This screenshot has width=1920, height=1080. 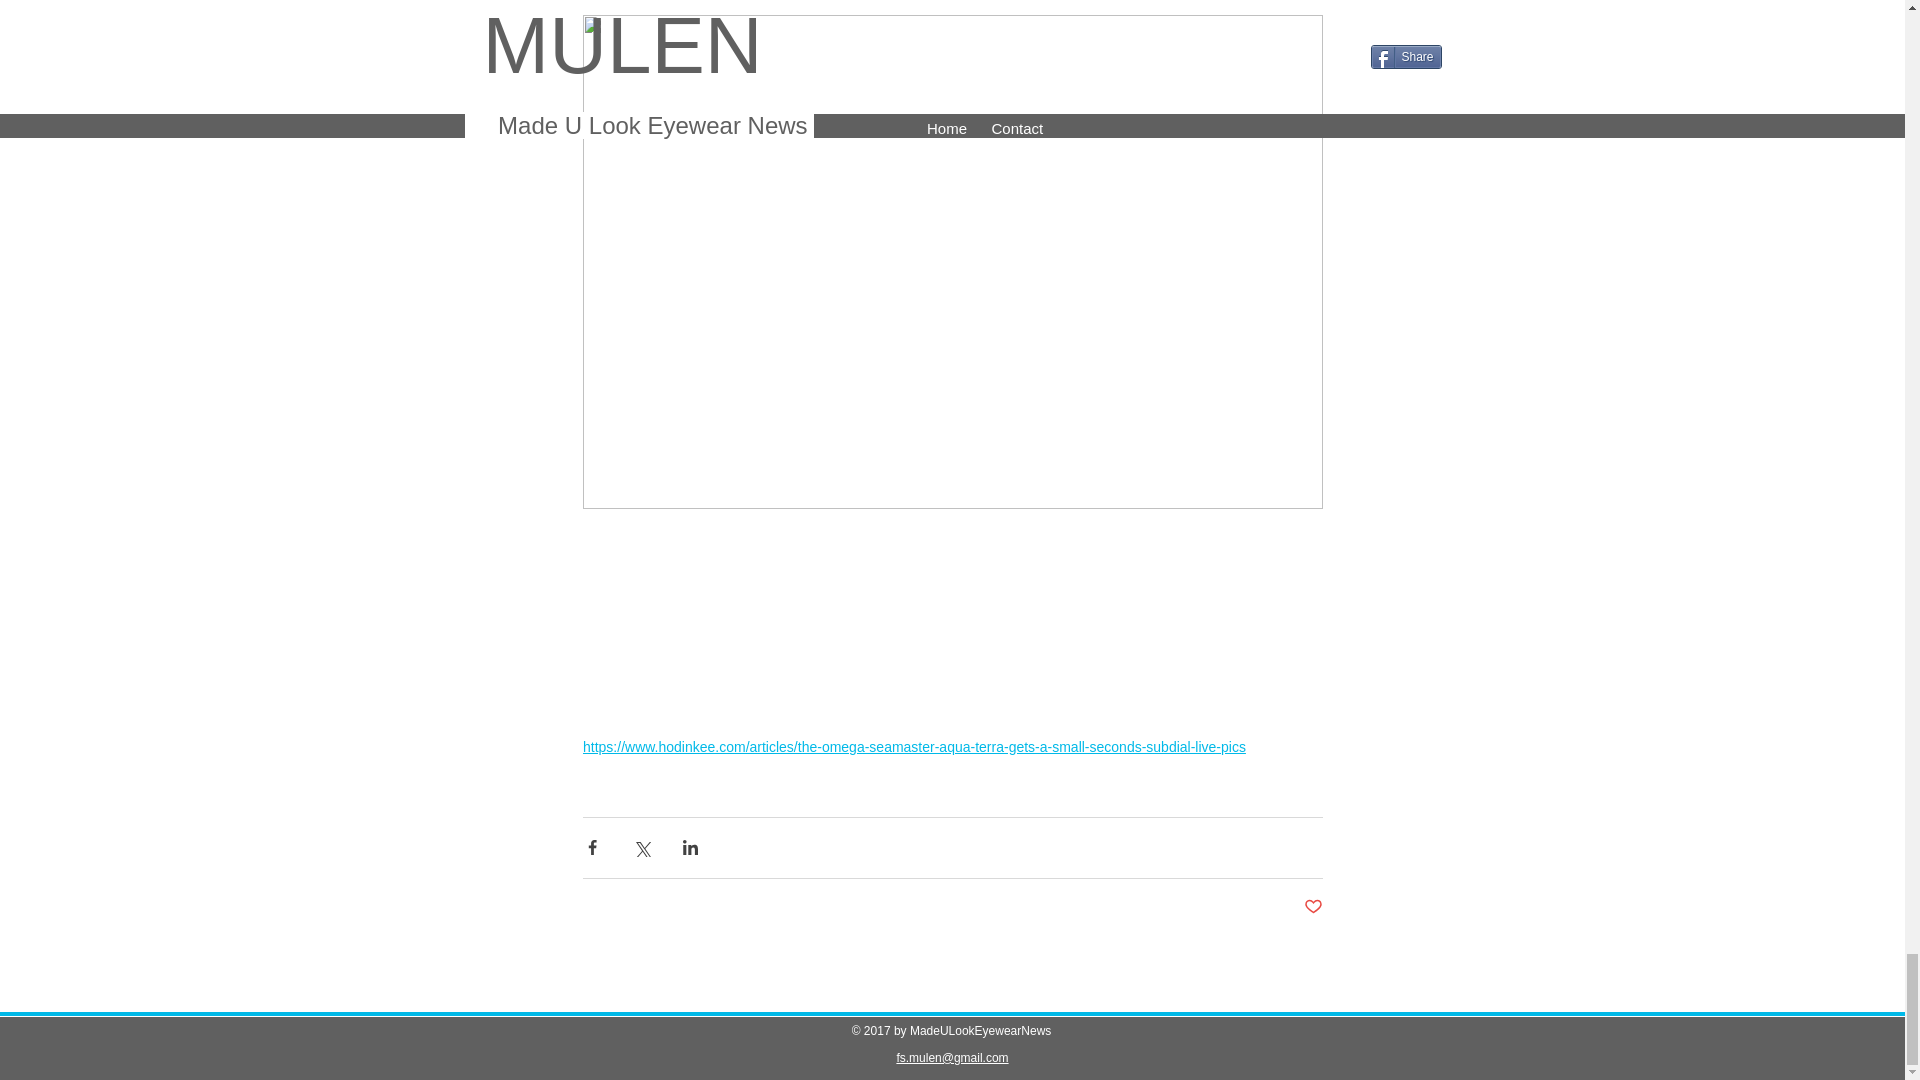 What do you see at coordinates (1312, 908) in the screenshot?
I see `Post not marked as liked` at bounding box center [1312, 908].